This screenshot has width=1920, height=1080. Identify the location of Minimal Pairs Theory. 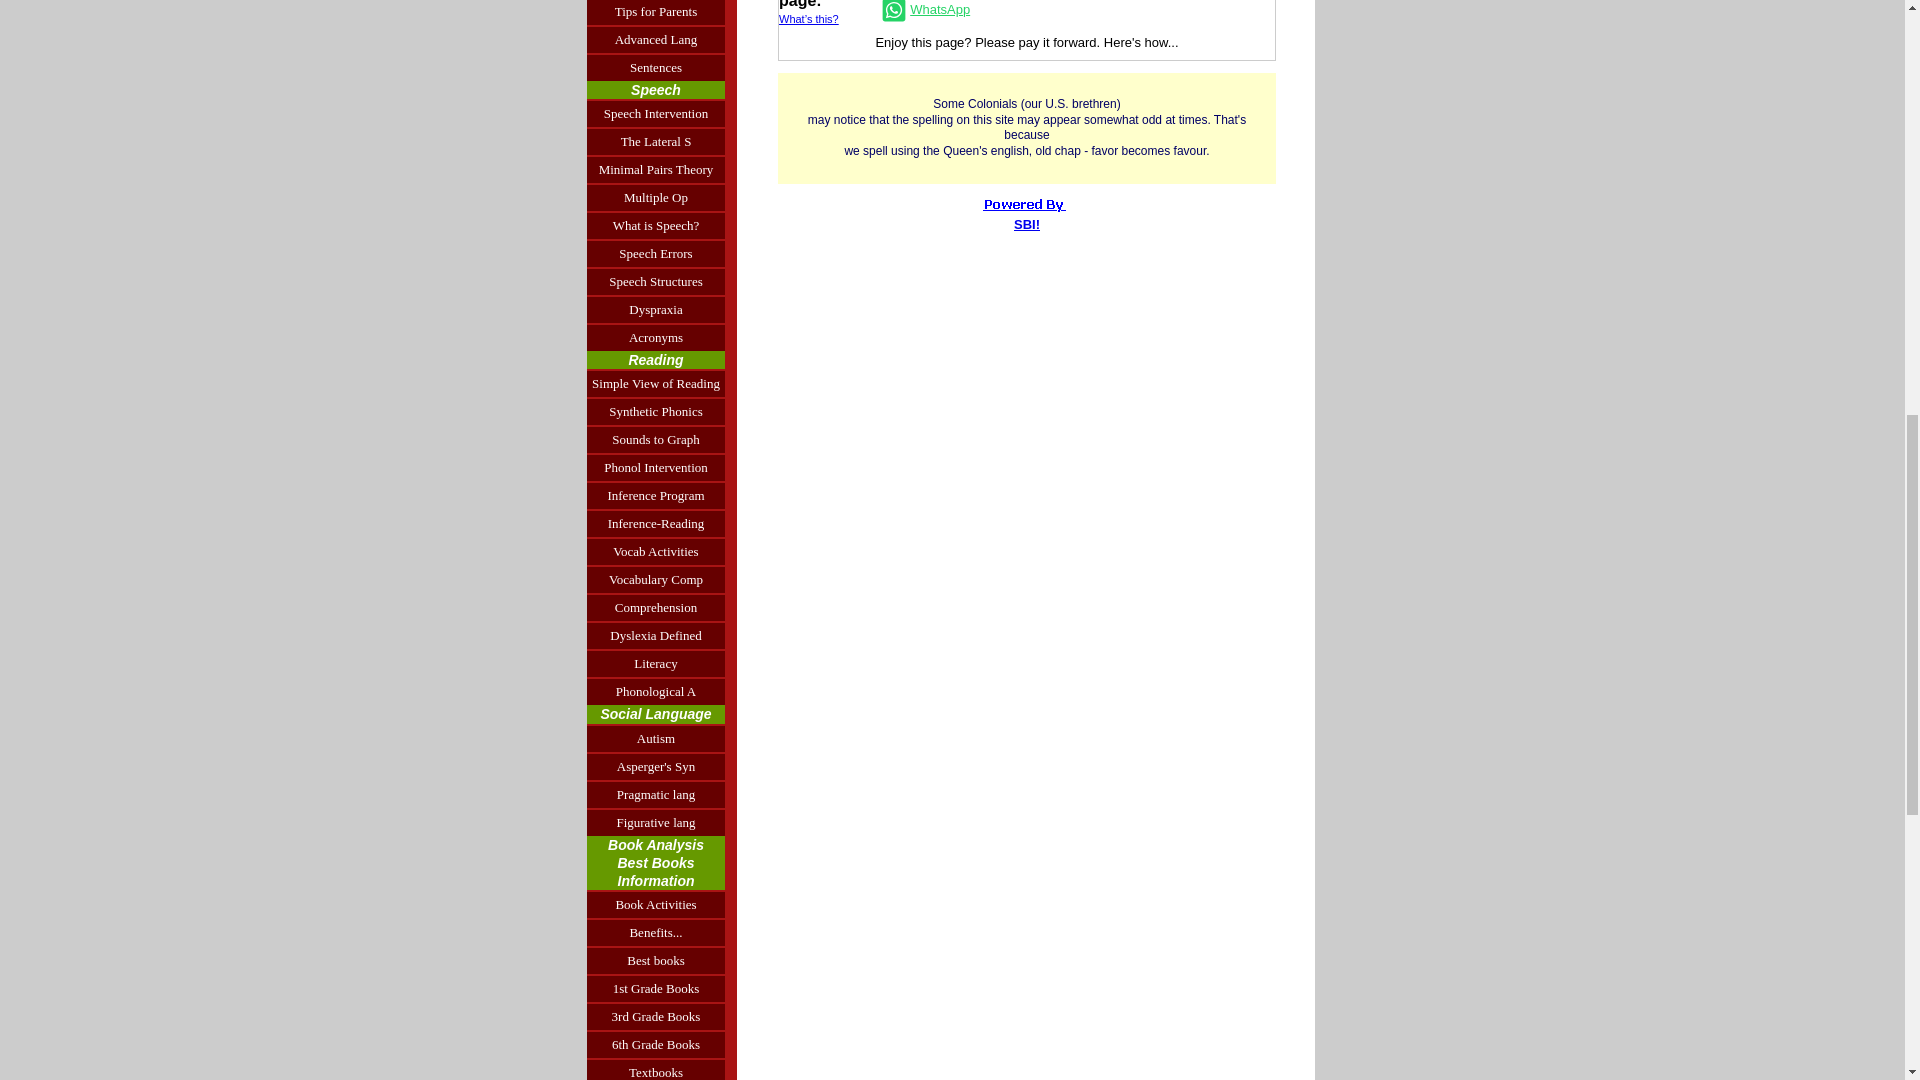
(656, 168).